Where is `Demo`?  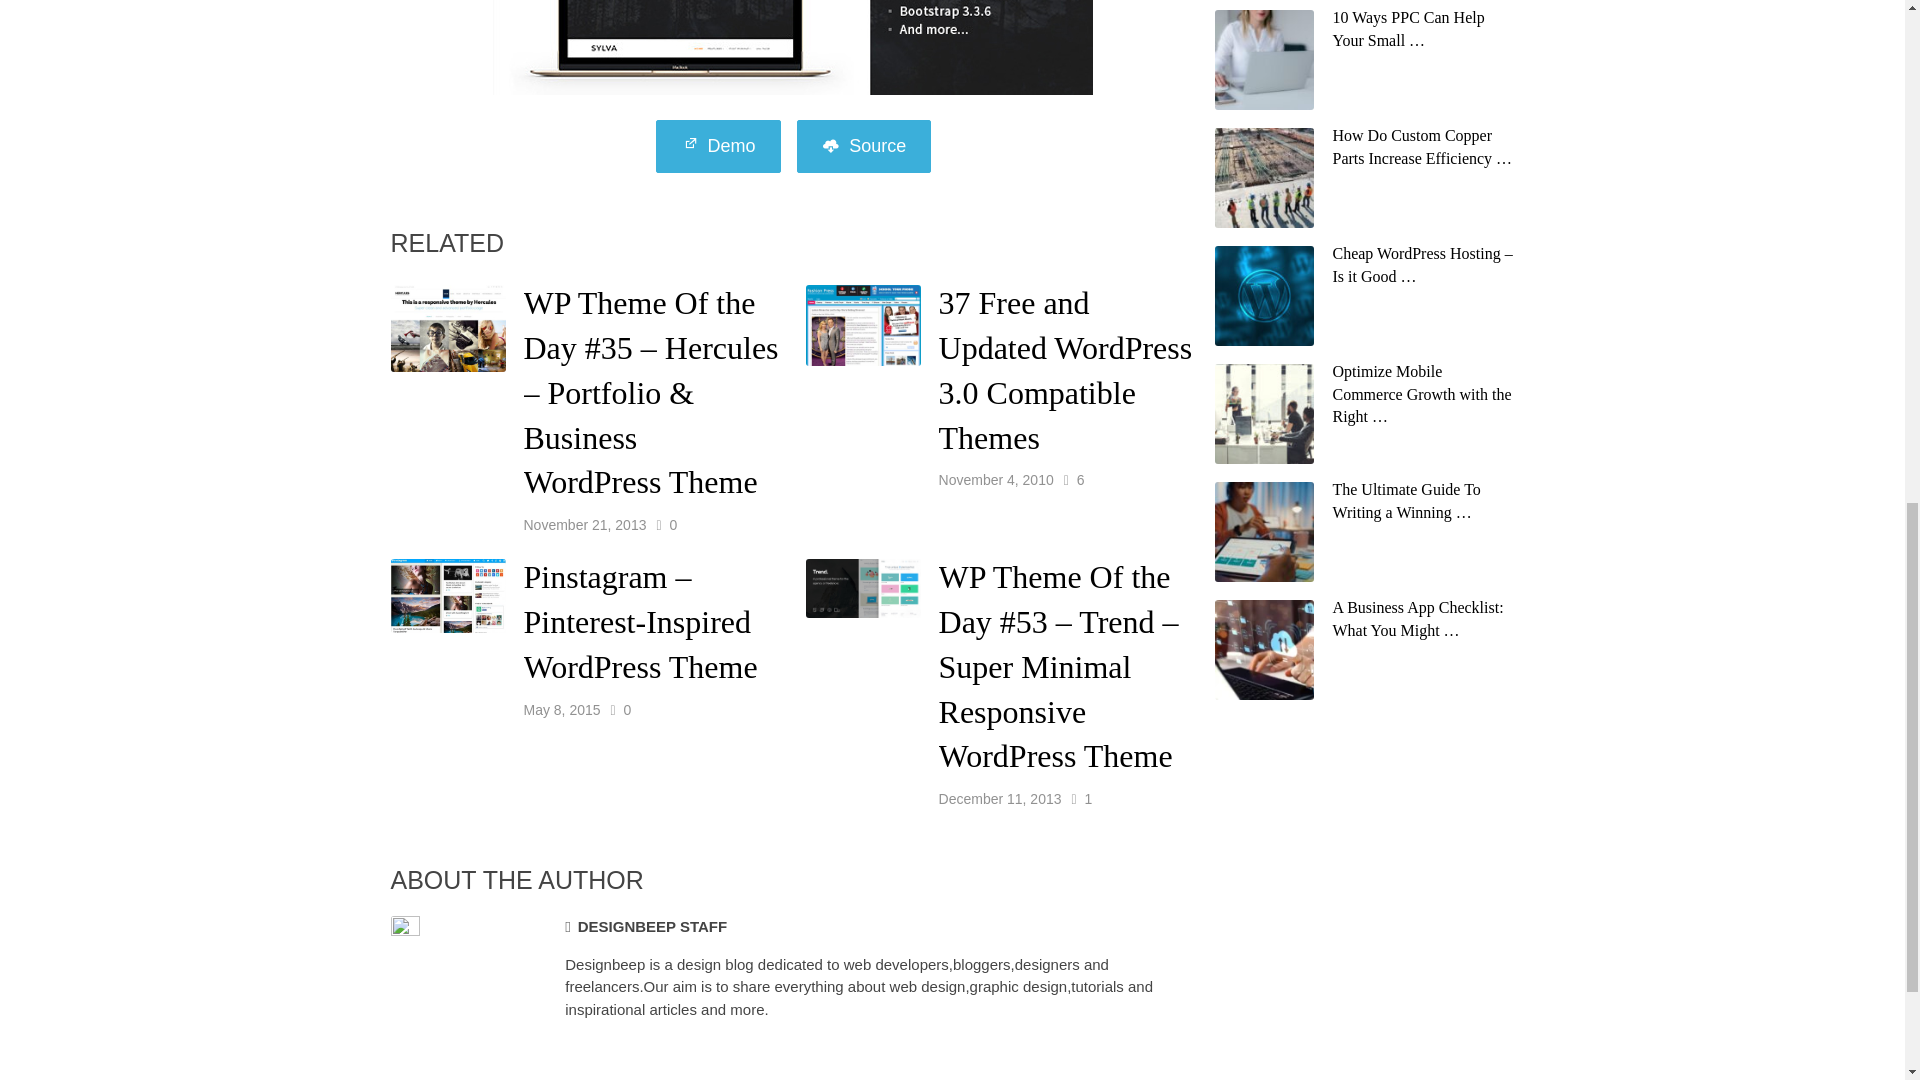 Demo is located at coordinates (718, 146).